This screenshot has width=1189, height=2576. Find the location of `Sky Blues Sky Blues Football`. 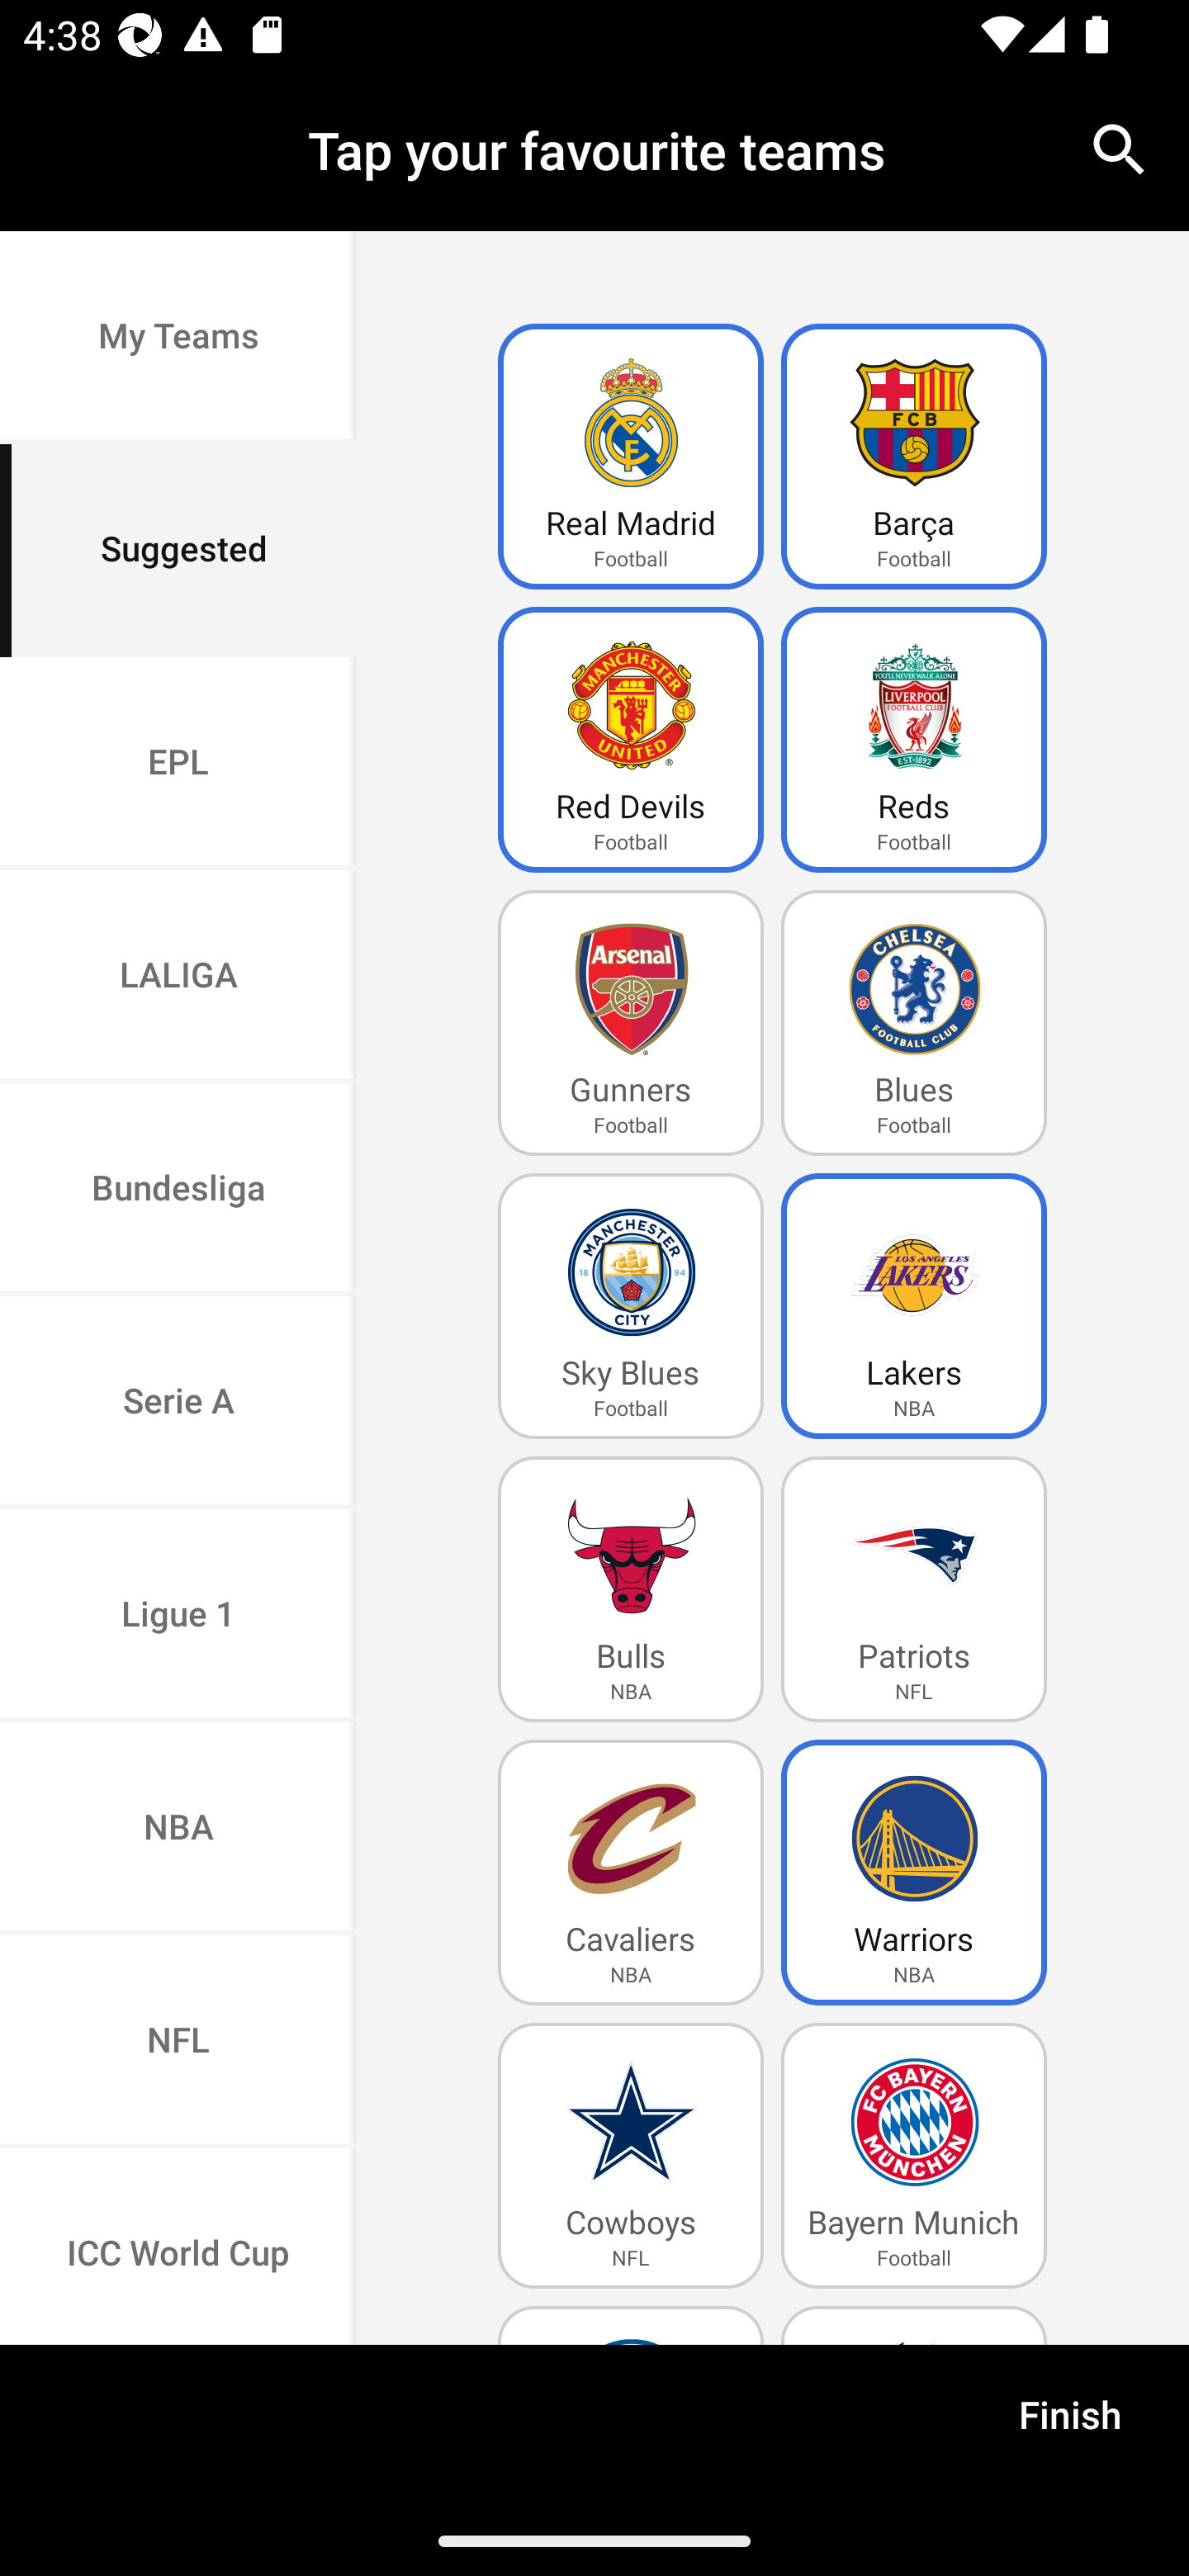

Sky Blues Sky Blues Football is located at coordinates (631, 1306).